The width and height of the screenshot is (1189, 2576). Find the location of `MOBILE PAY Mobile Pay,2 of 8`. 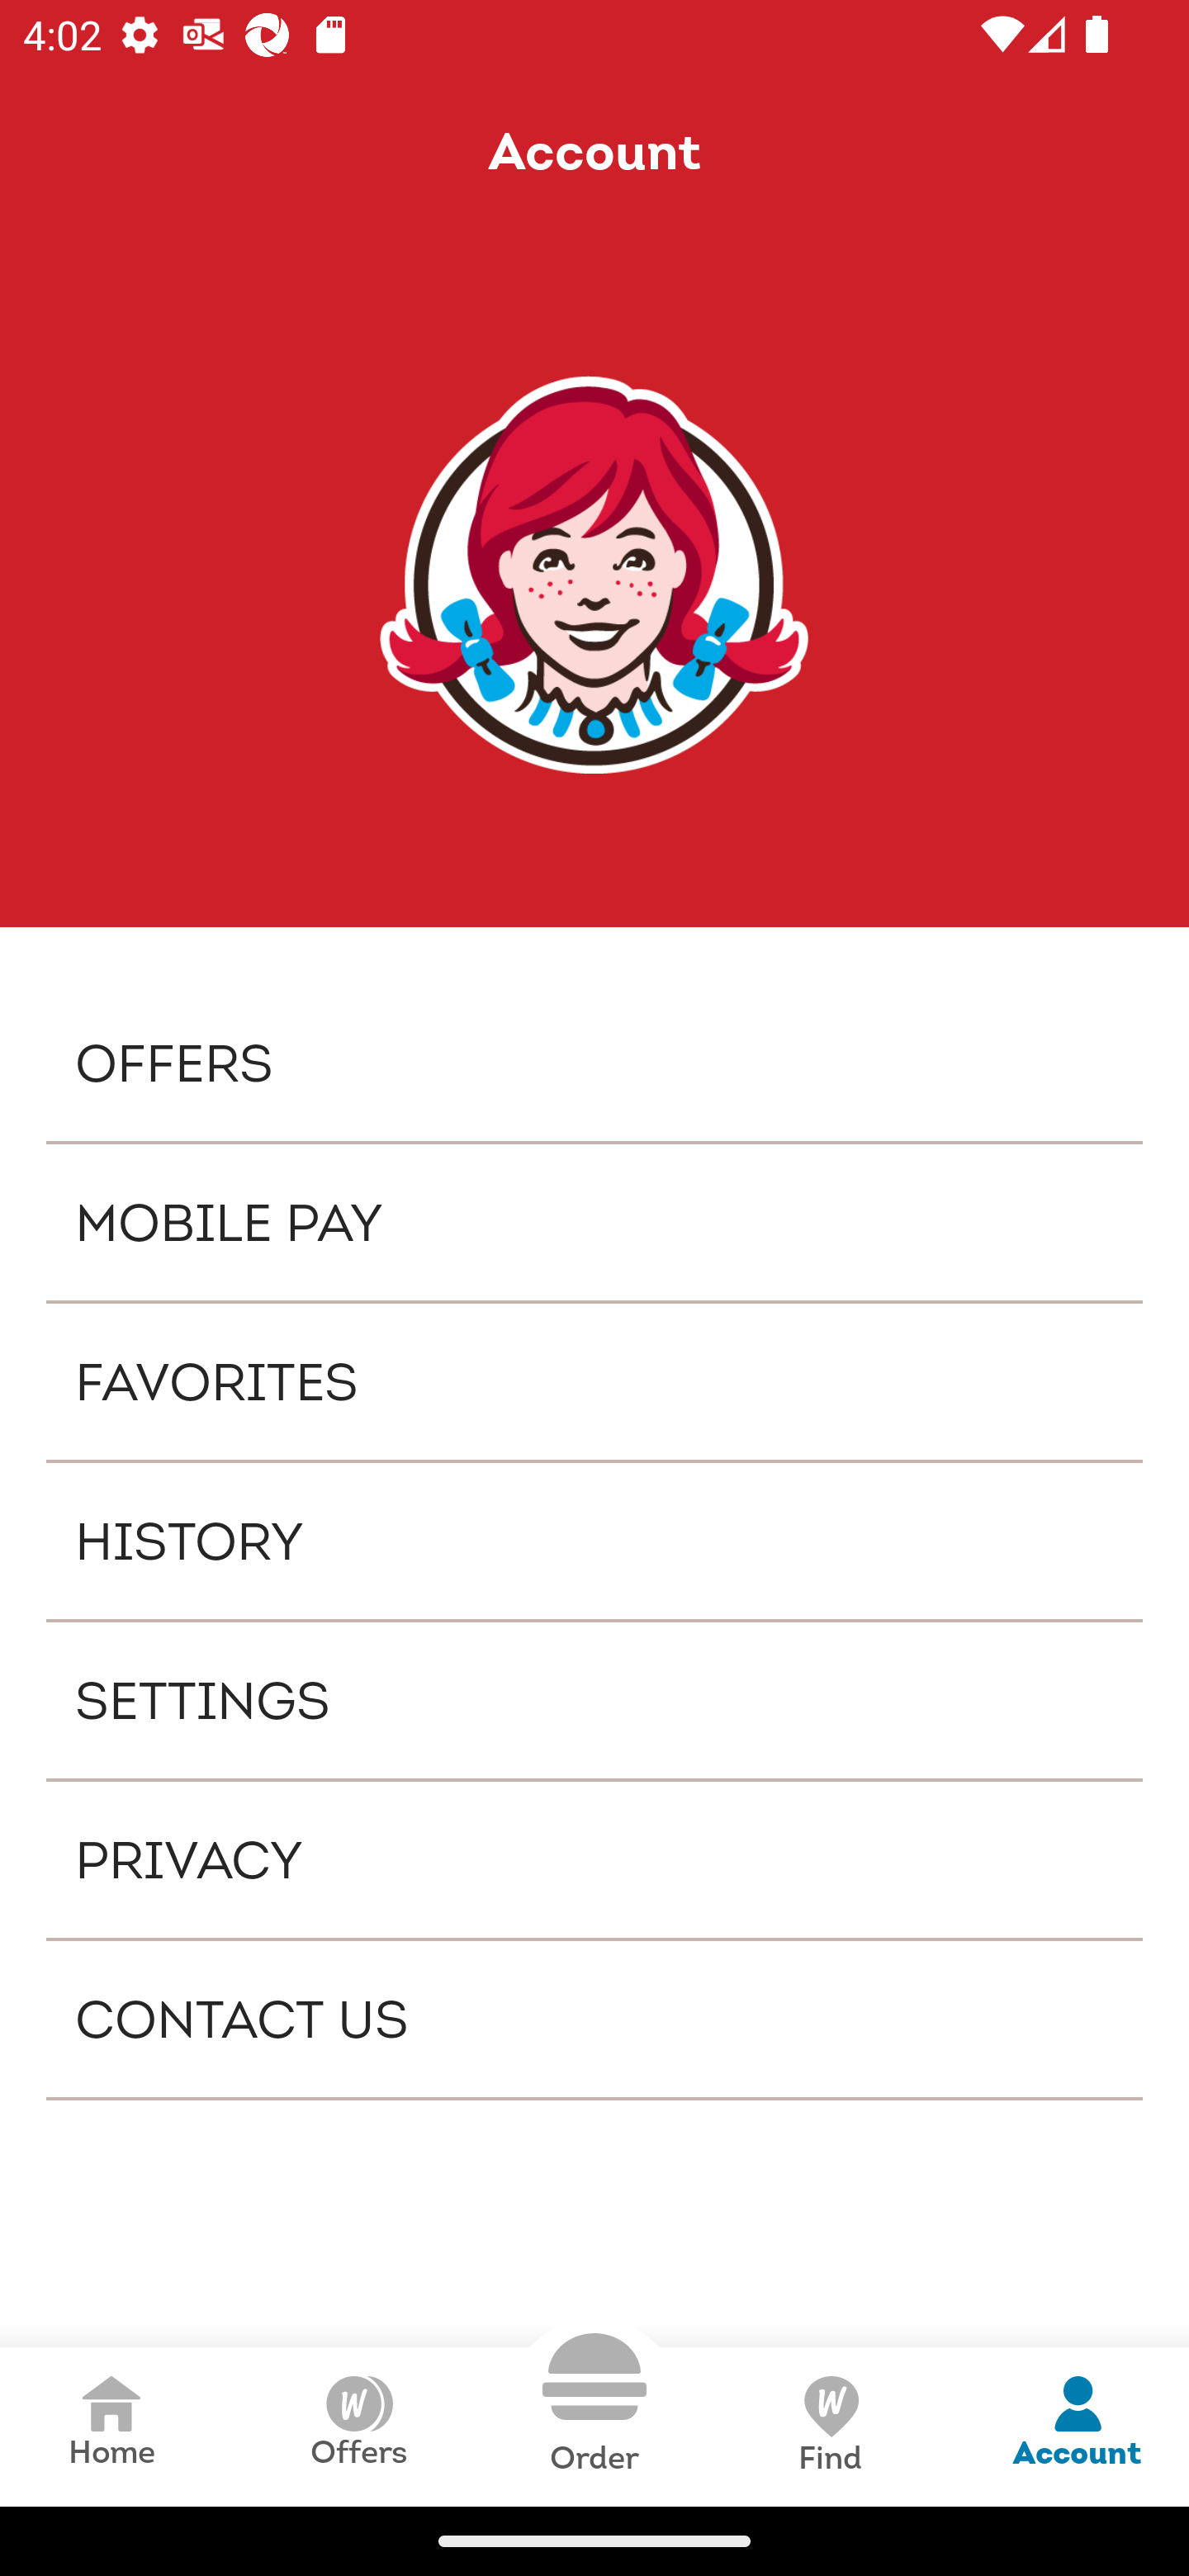

MOBILE PAY Mobile Pay,2 of 8 is located at coordinates (594, 1222).